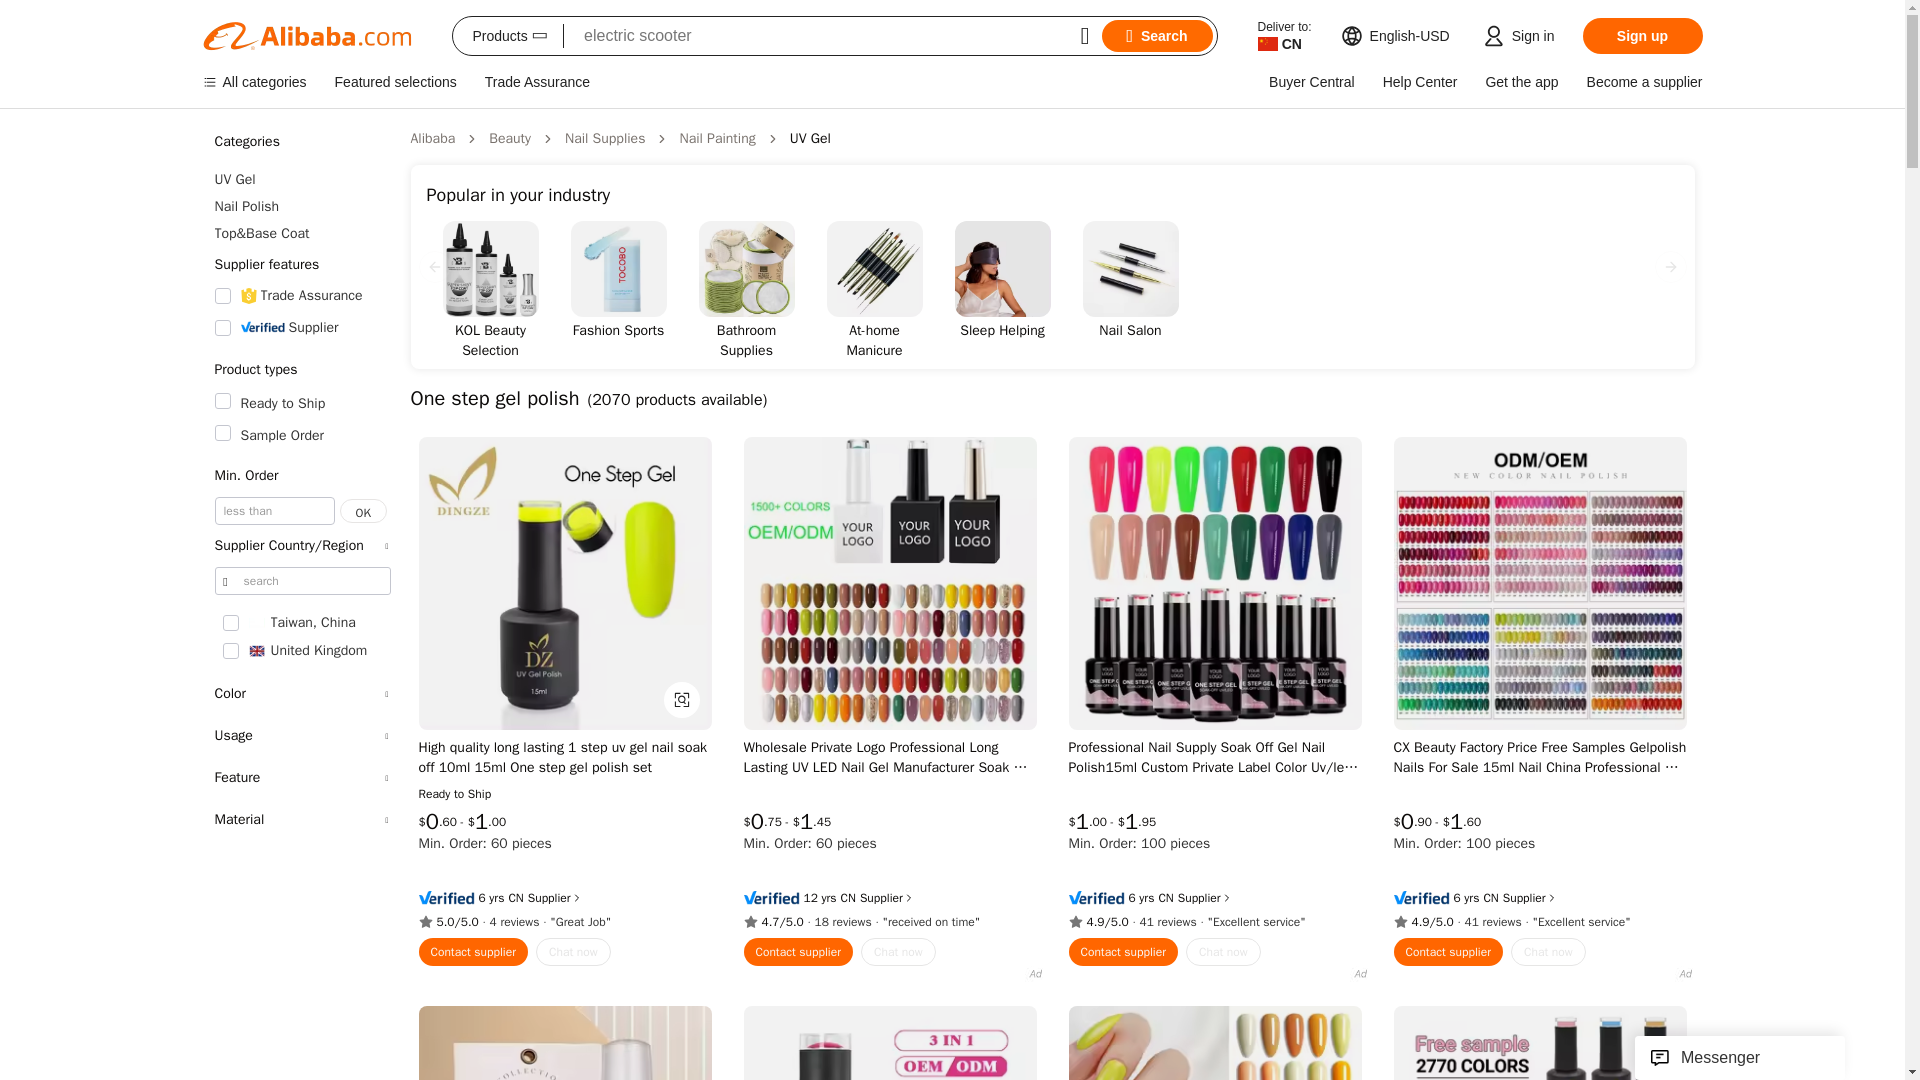  I want to click on Nail Polish, so click(301, 206).